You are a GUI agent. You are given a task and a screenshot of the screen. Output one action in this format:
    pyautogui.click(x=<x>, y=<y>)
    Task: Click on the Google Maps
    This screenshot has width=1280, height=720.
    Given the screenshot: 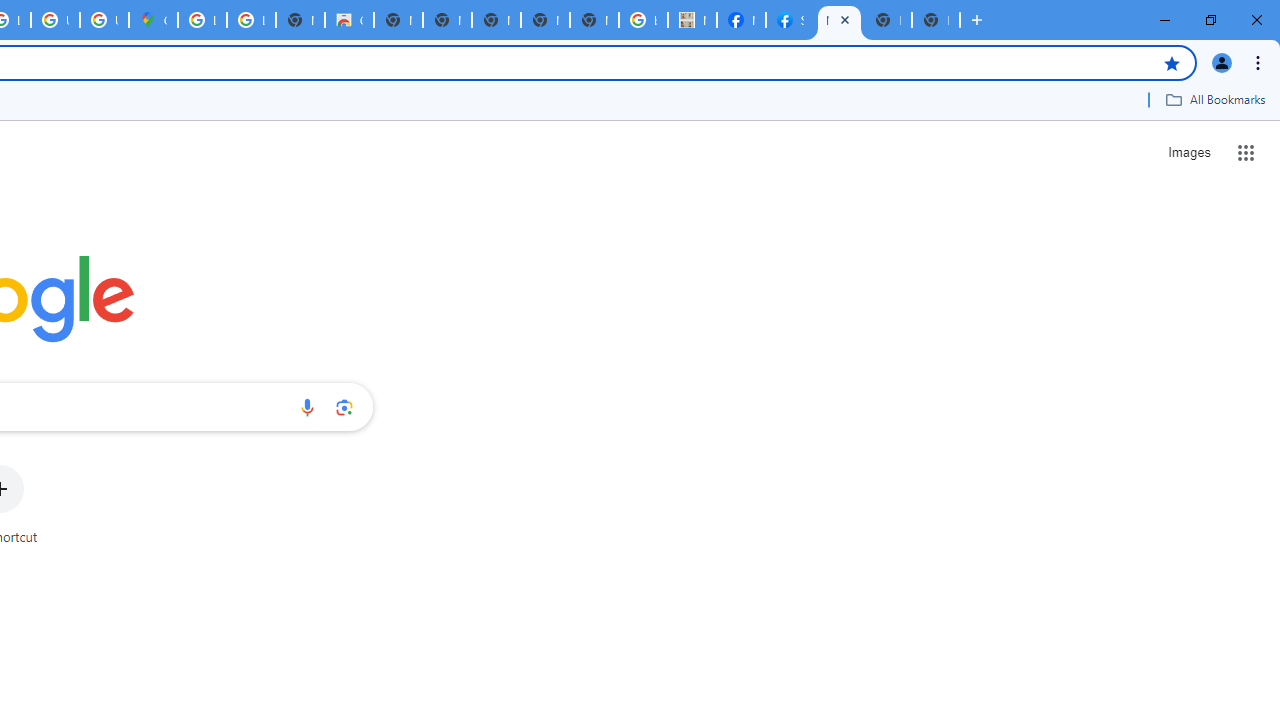 What is the action you would take?
    pyautogui.click(x=153, y=20)
    